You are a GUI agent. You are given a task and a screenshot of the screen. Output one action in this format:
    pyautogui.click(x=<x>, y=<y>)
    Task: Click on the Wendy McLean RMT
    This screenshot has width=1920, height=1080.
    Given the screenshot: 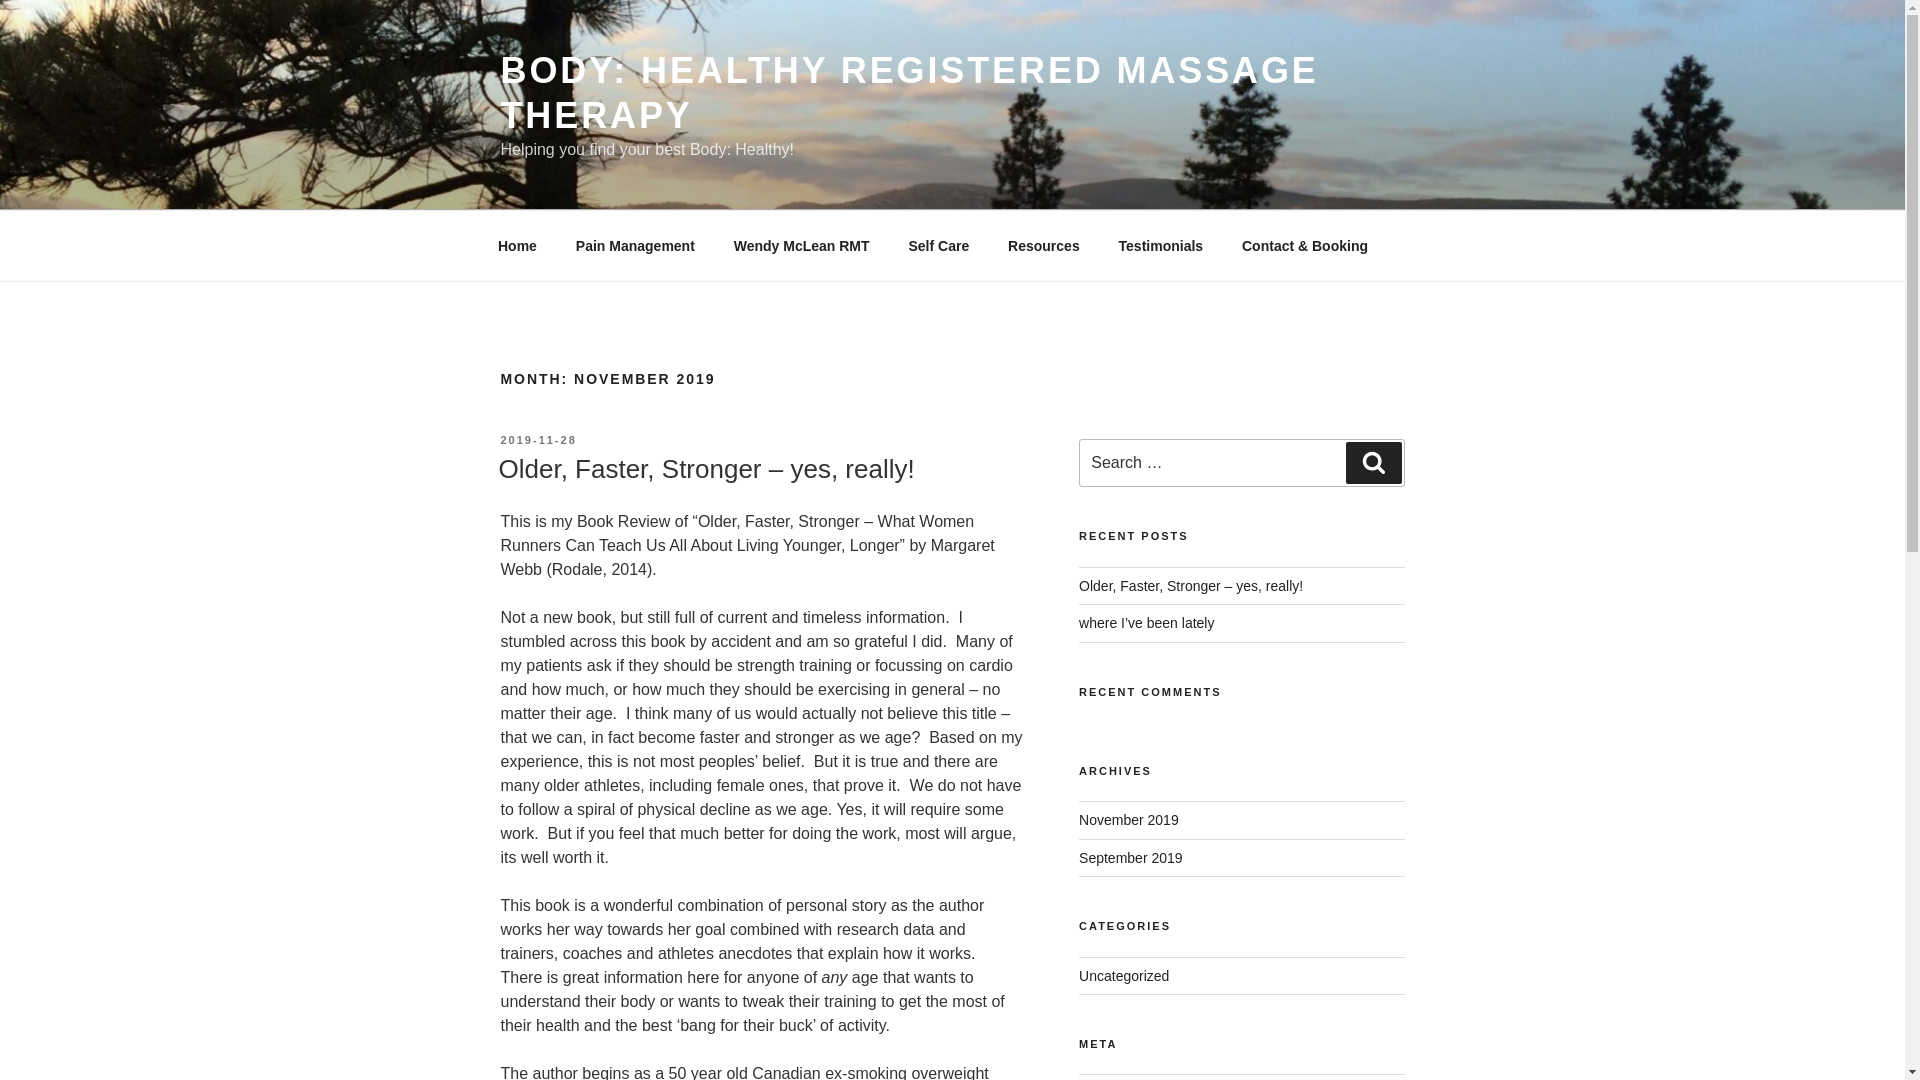 What is the action you would take?
    pyautogui.click(x=802, y=246)
    